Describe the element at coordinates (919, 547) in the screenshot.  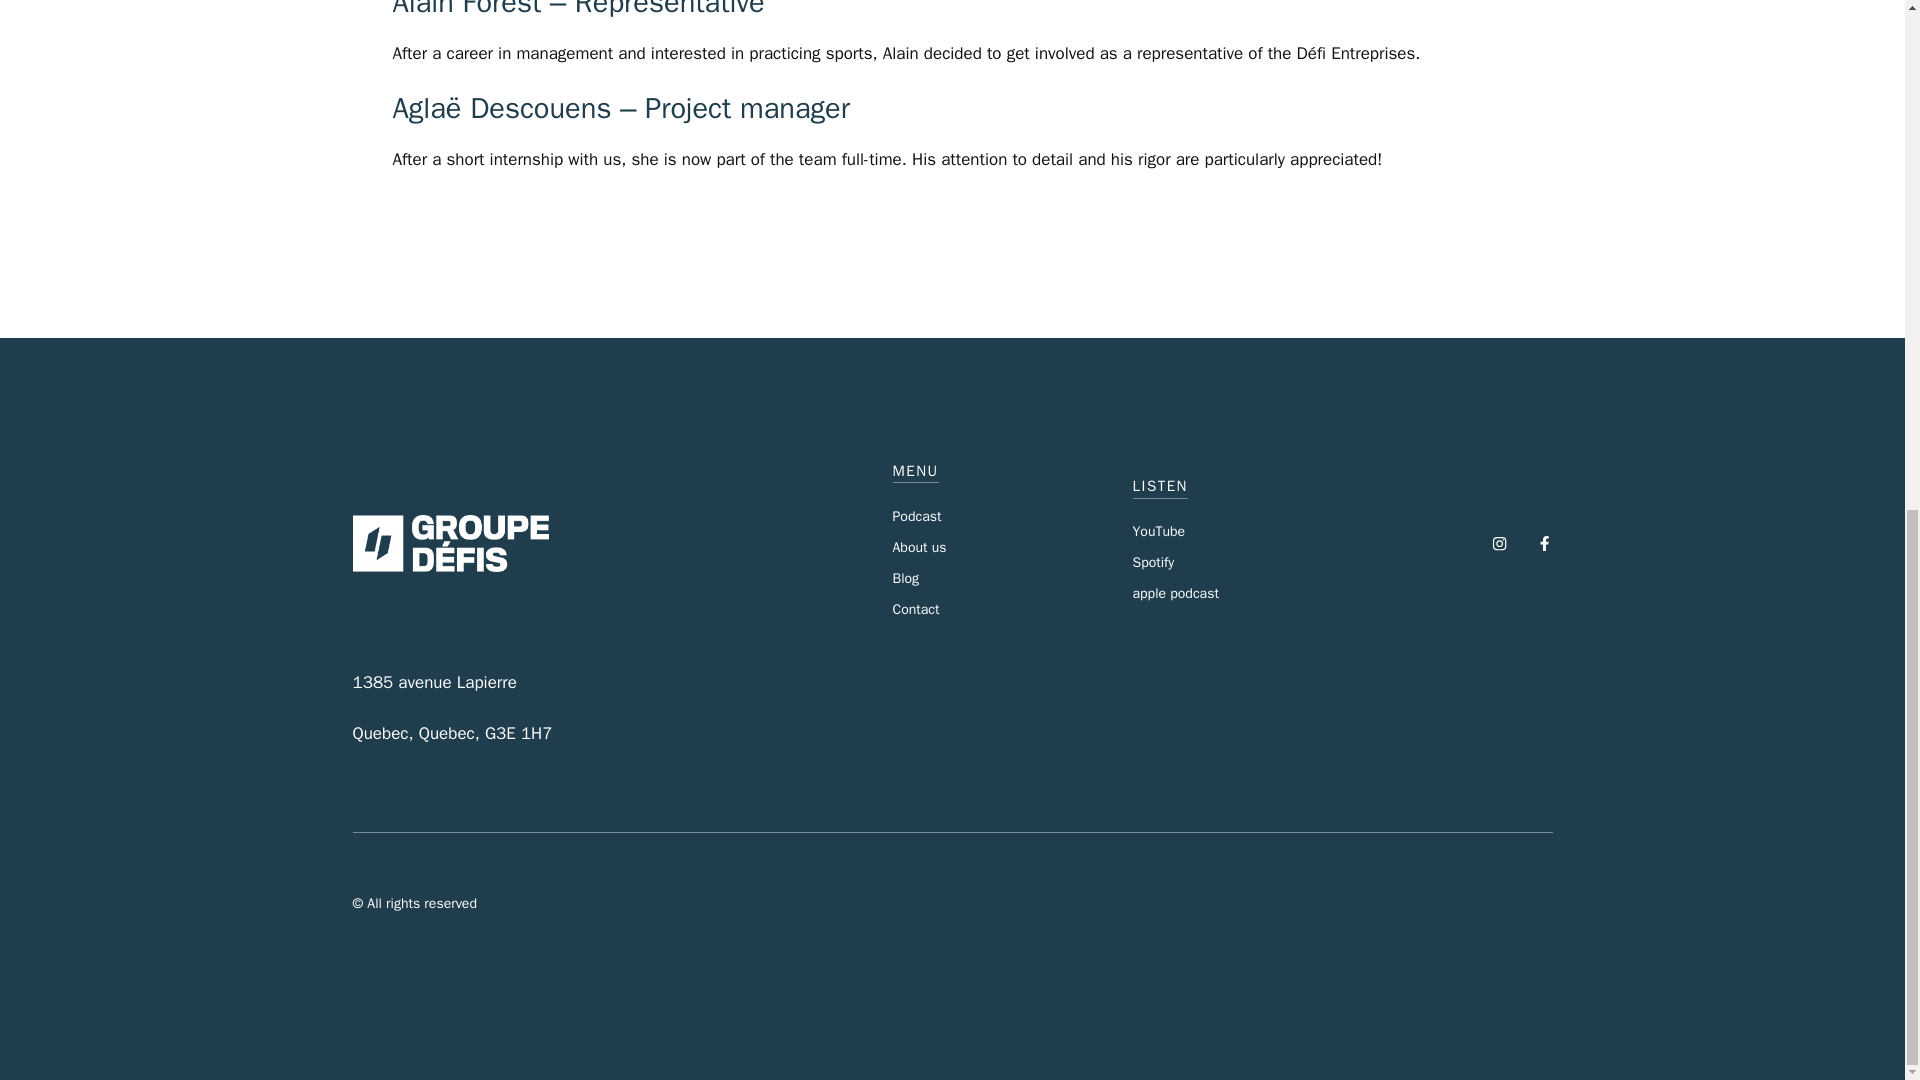
I see `About us` at that location.